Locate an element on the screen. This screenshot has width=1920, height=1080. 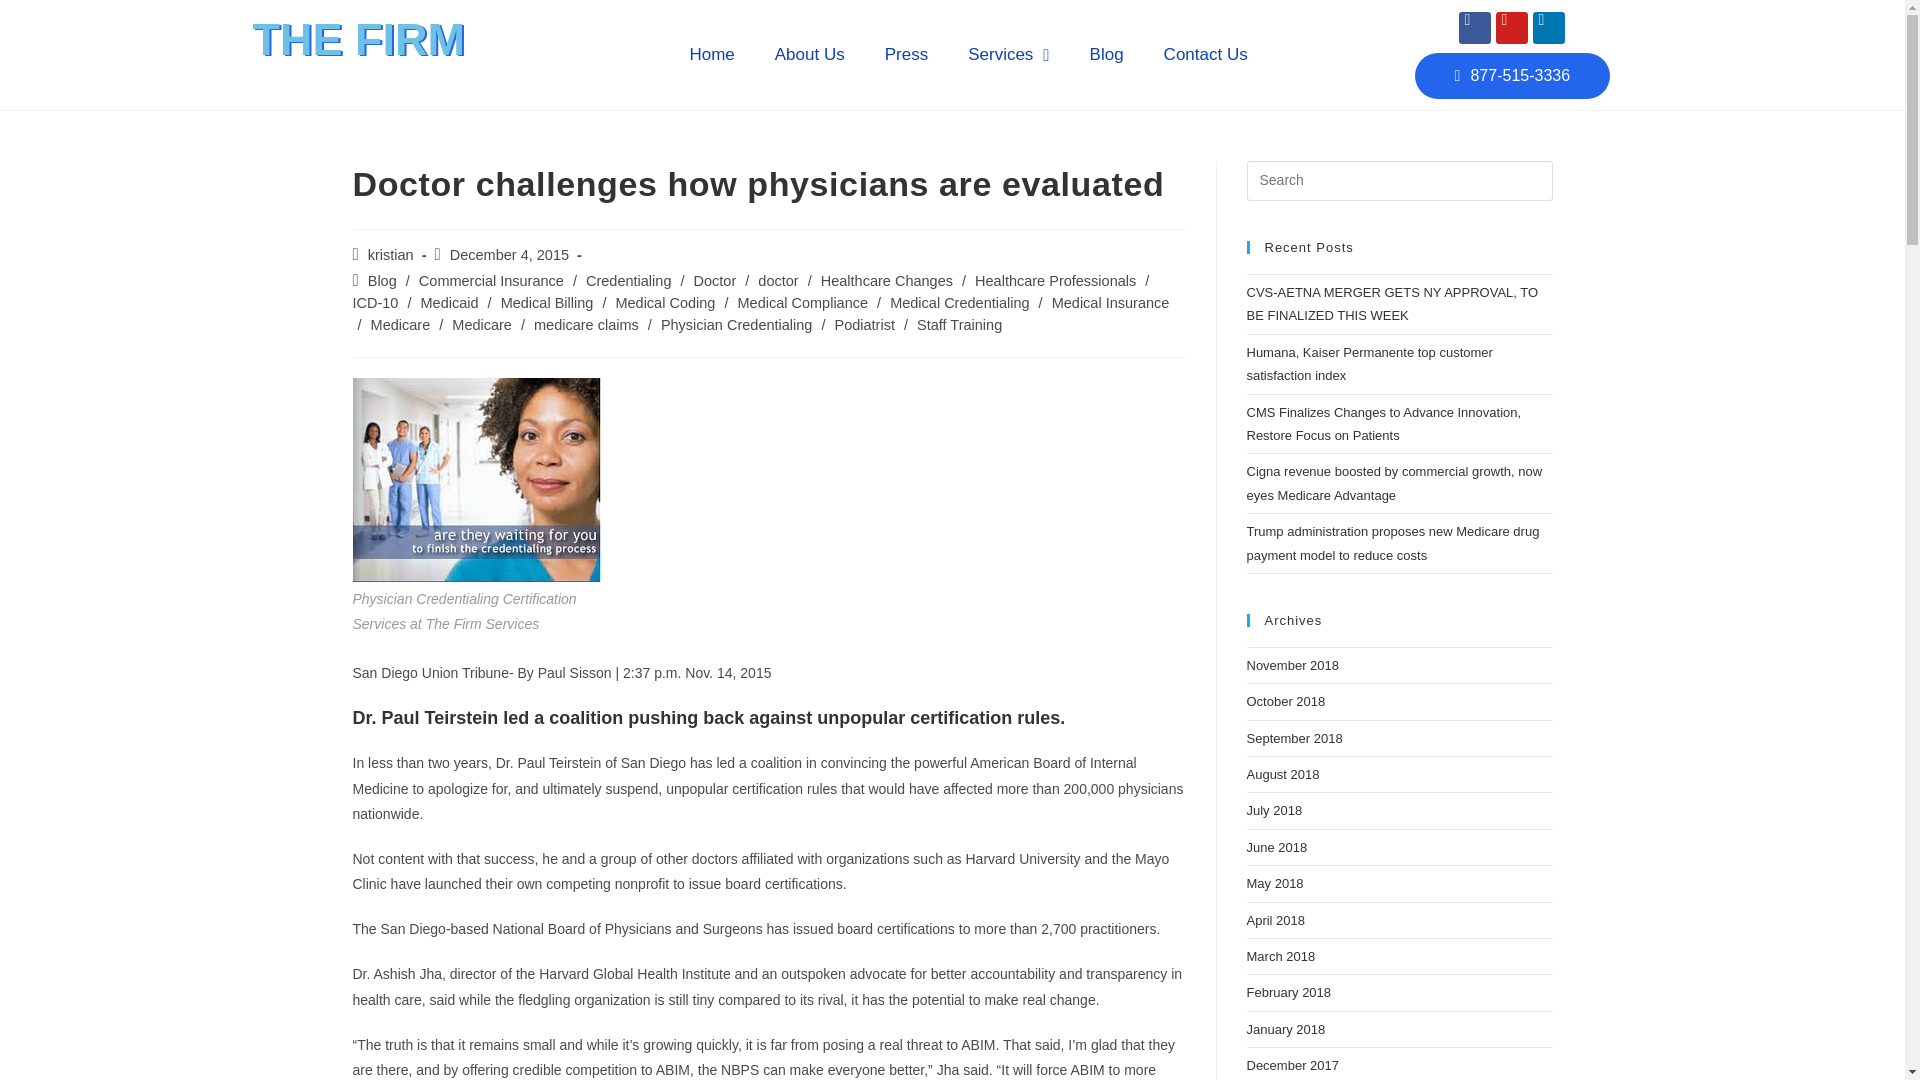
ICD-10 is located at coordinates (374, 302).